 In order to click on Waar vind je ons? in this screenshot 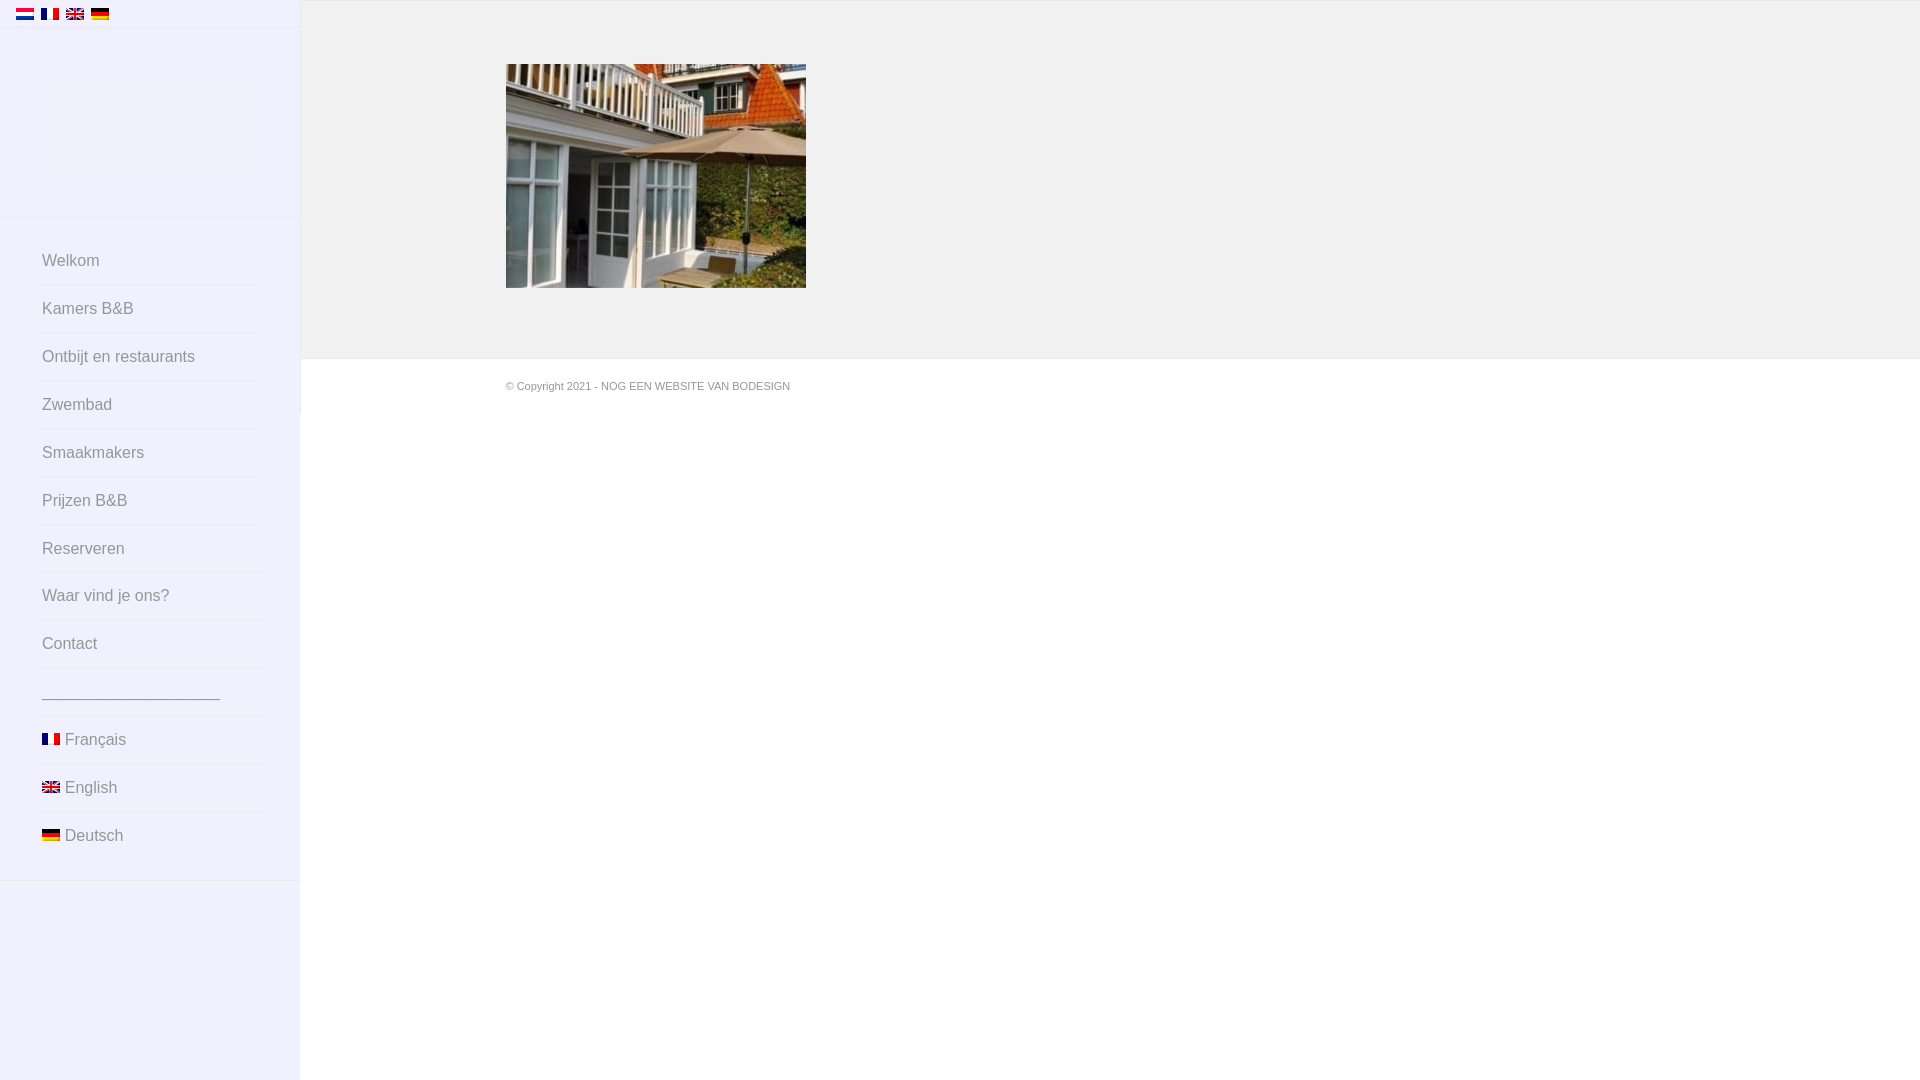, I will do `click(150, 597)`.